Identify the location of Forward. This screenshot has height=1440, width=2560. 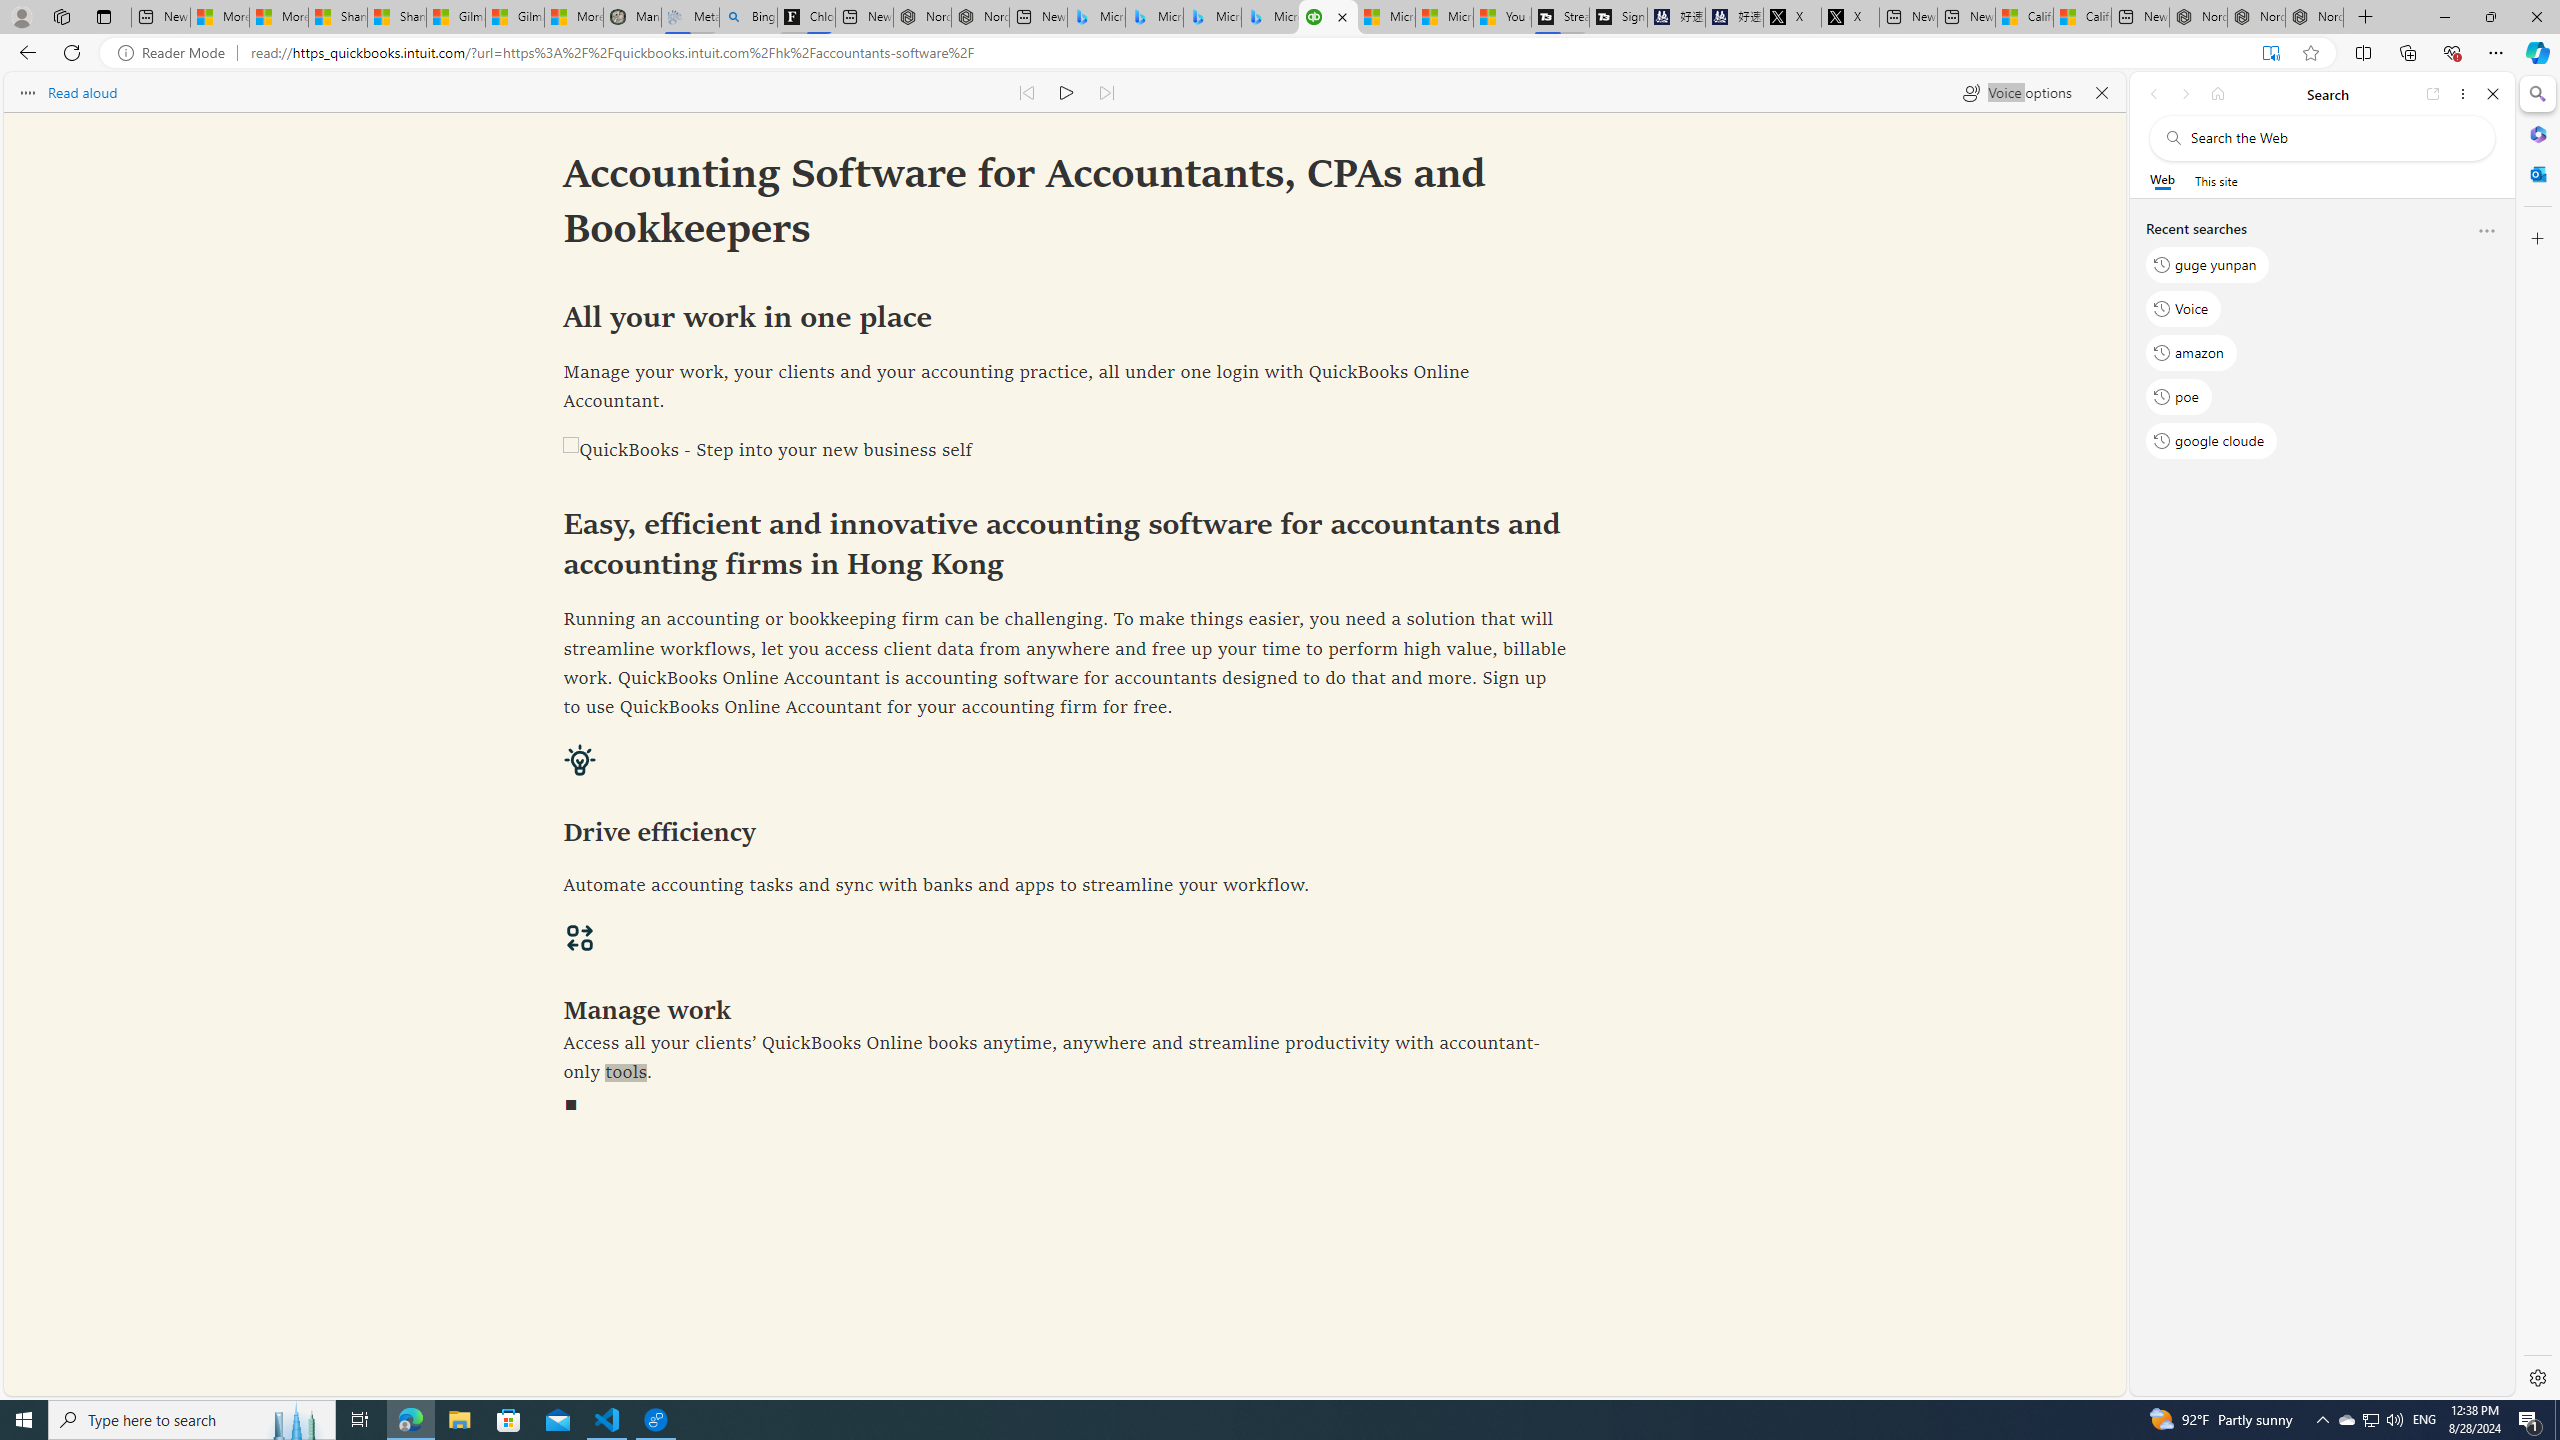
(2184, 94).